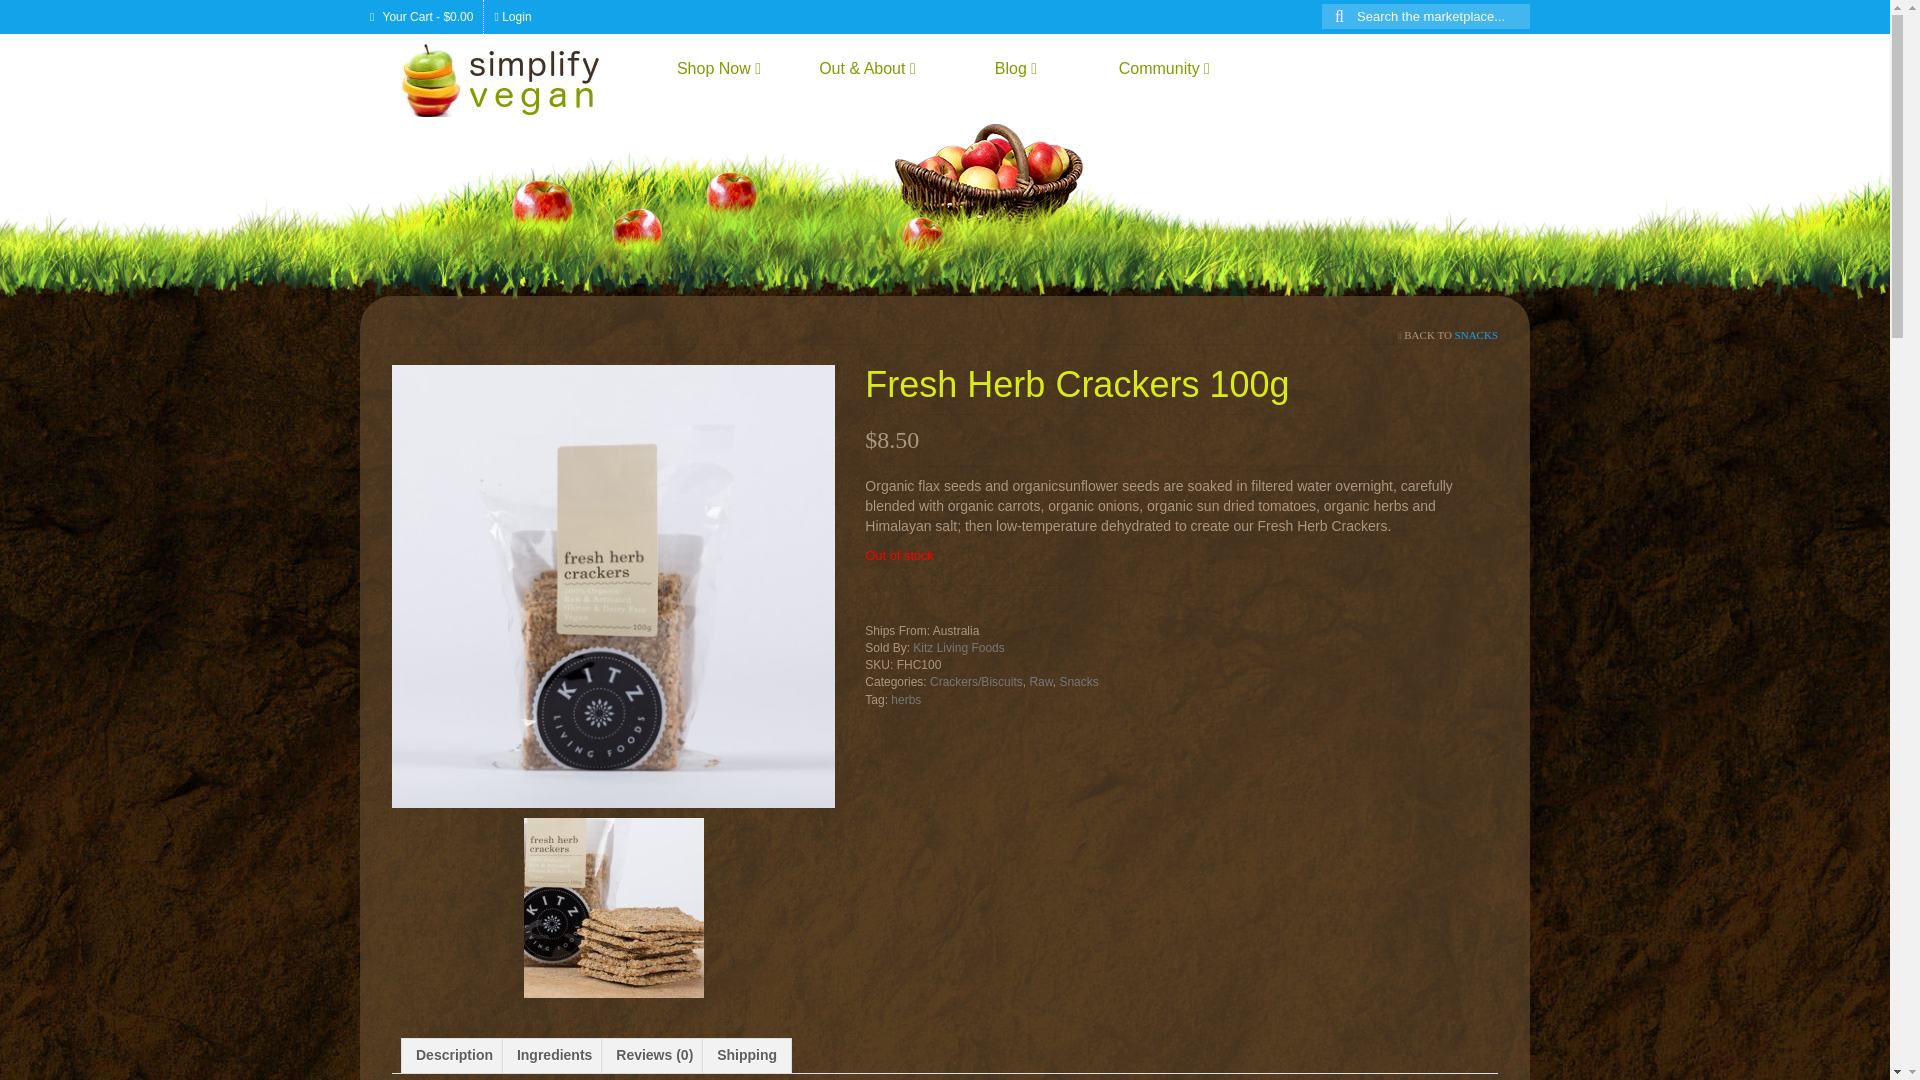 This screenshot has height=1080, width=1920. What do you see at coordinates (512, 16) in the screenshot?
I see `Login` at bounding box center [512, 16].